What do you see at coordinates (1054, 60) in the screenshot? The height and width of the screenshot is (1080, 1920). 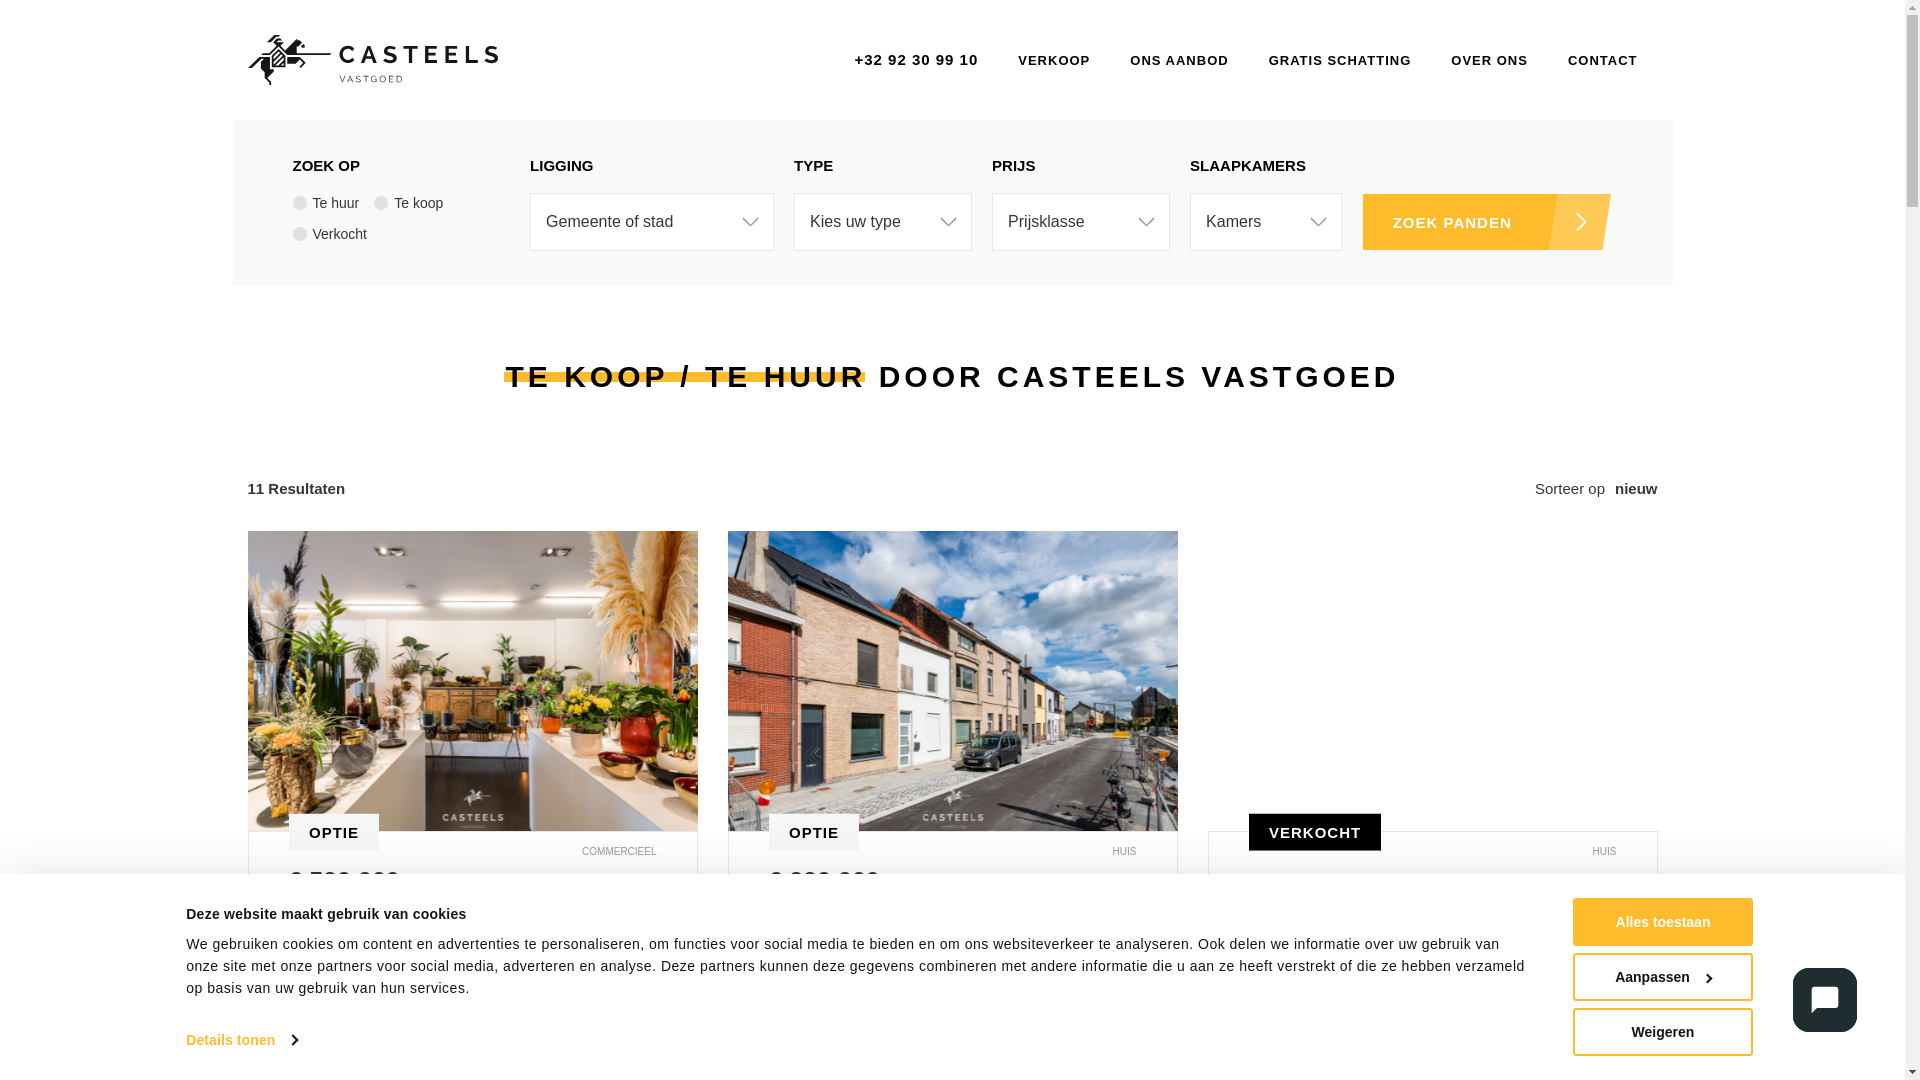 I see `VERKOOP` at bounding box center [1054, 60].